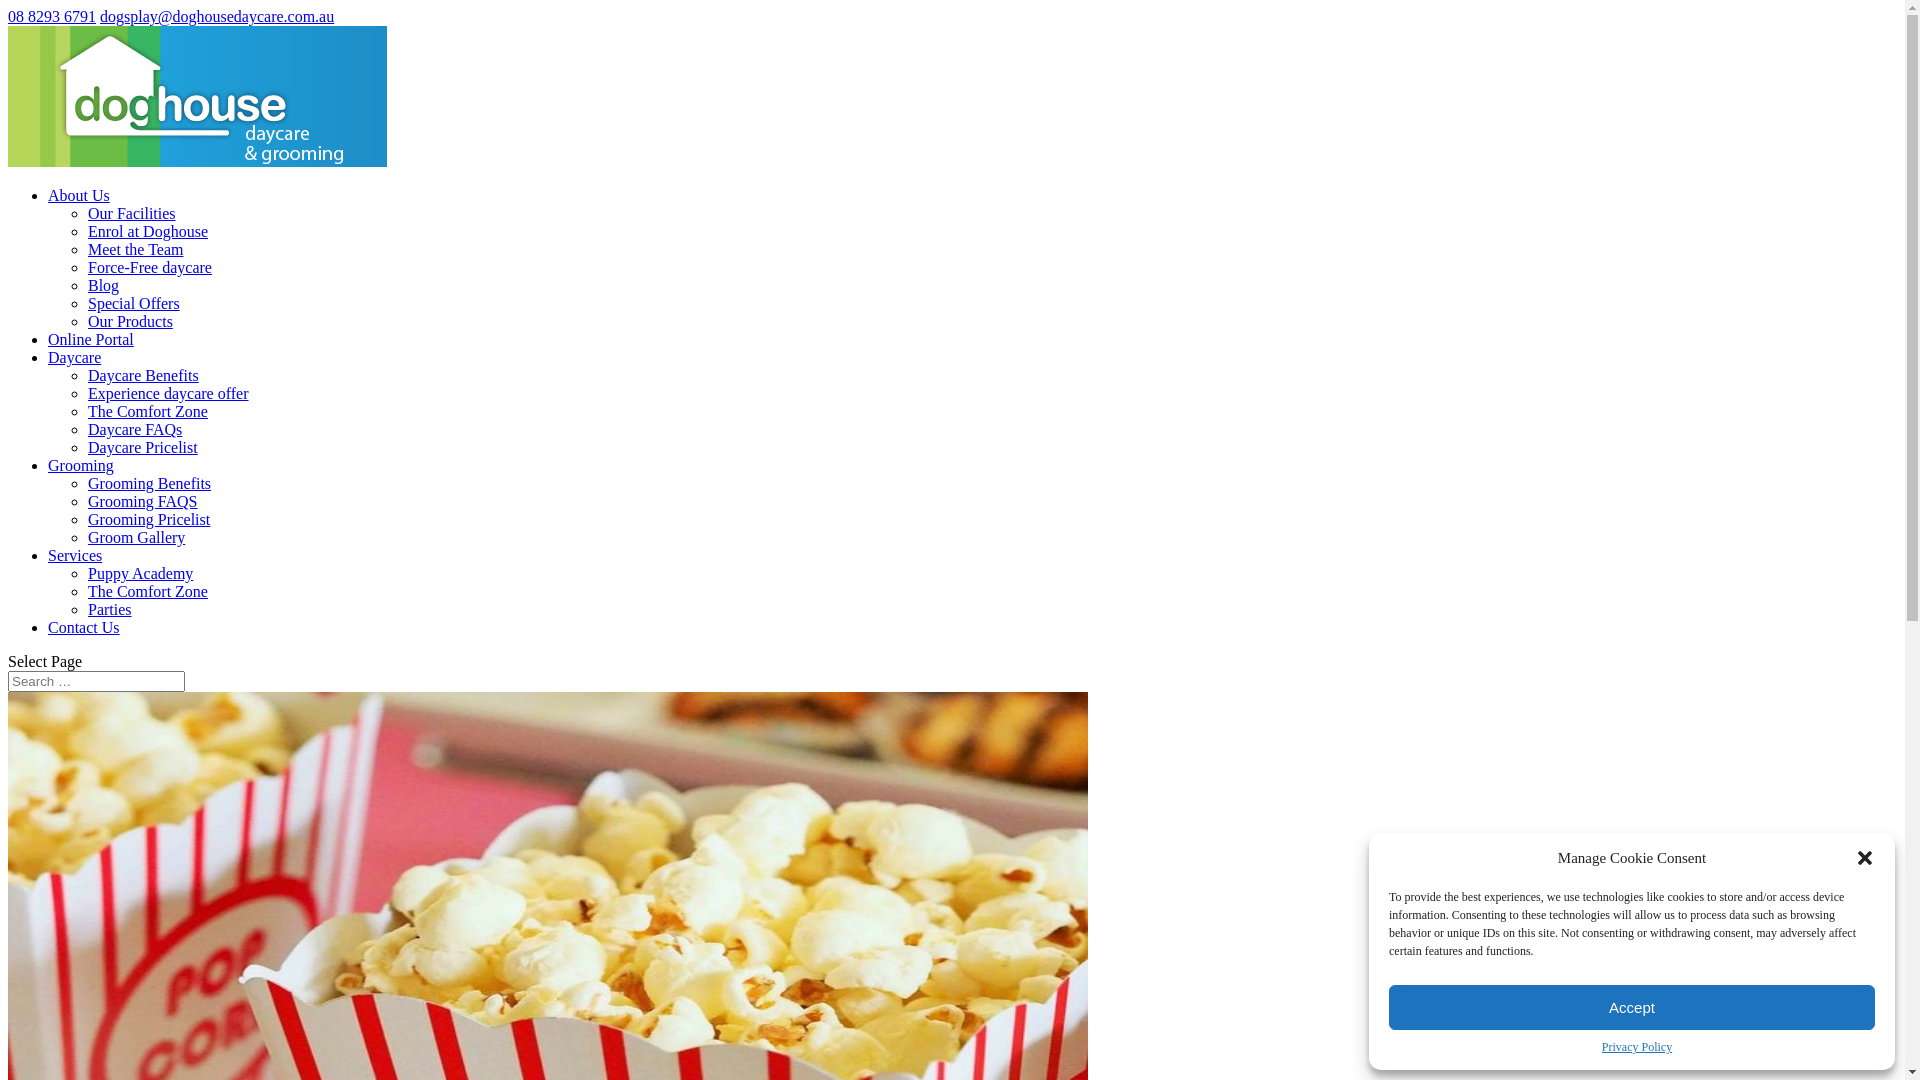 This screenshot has height=1080, width=1920. I want to click on Daycare Benefits, so click(144, 376).